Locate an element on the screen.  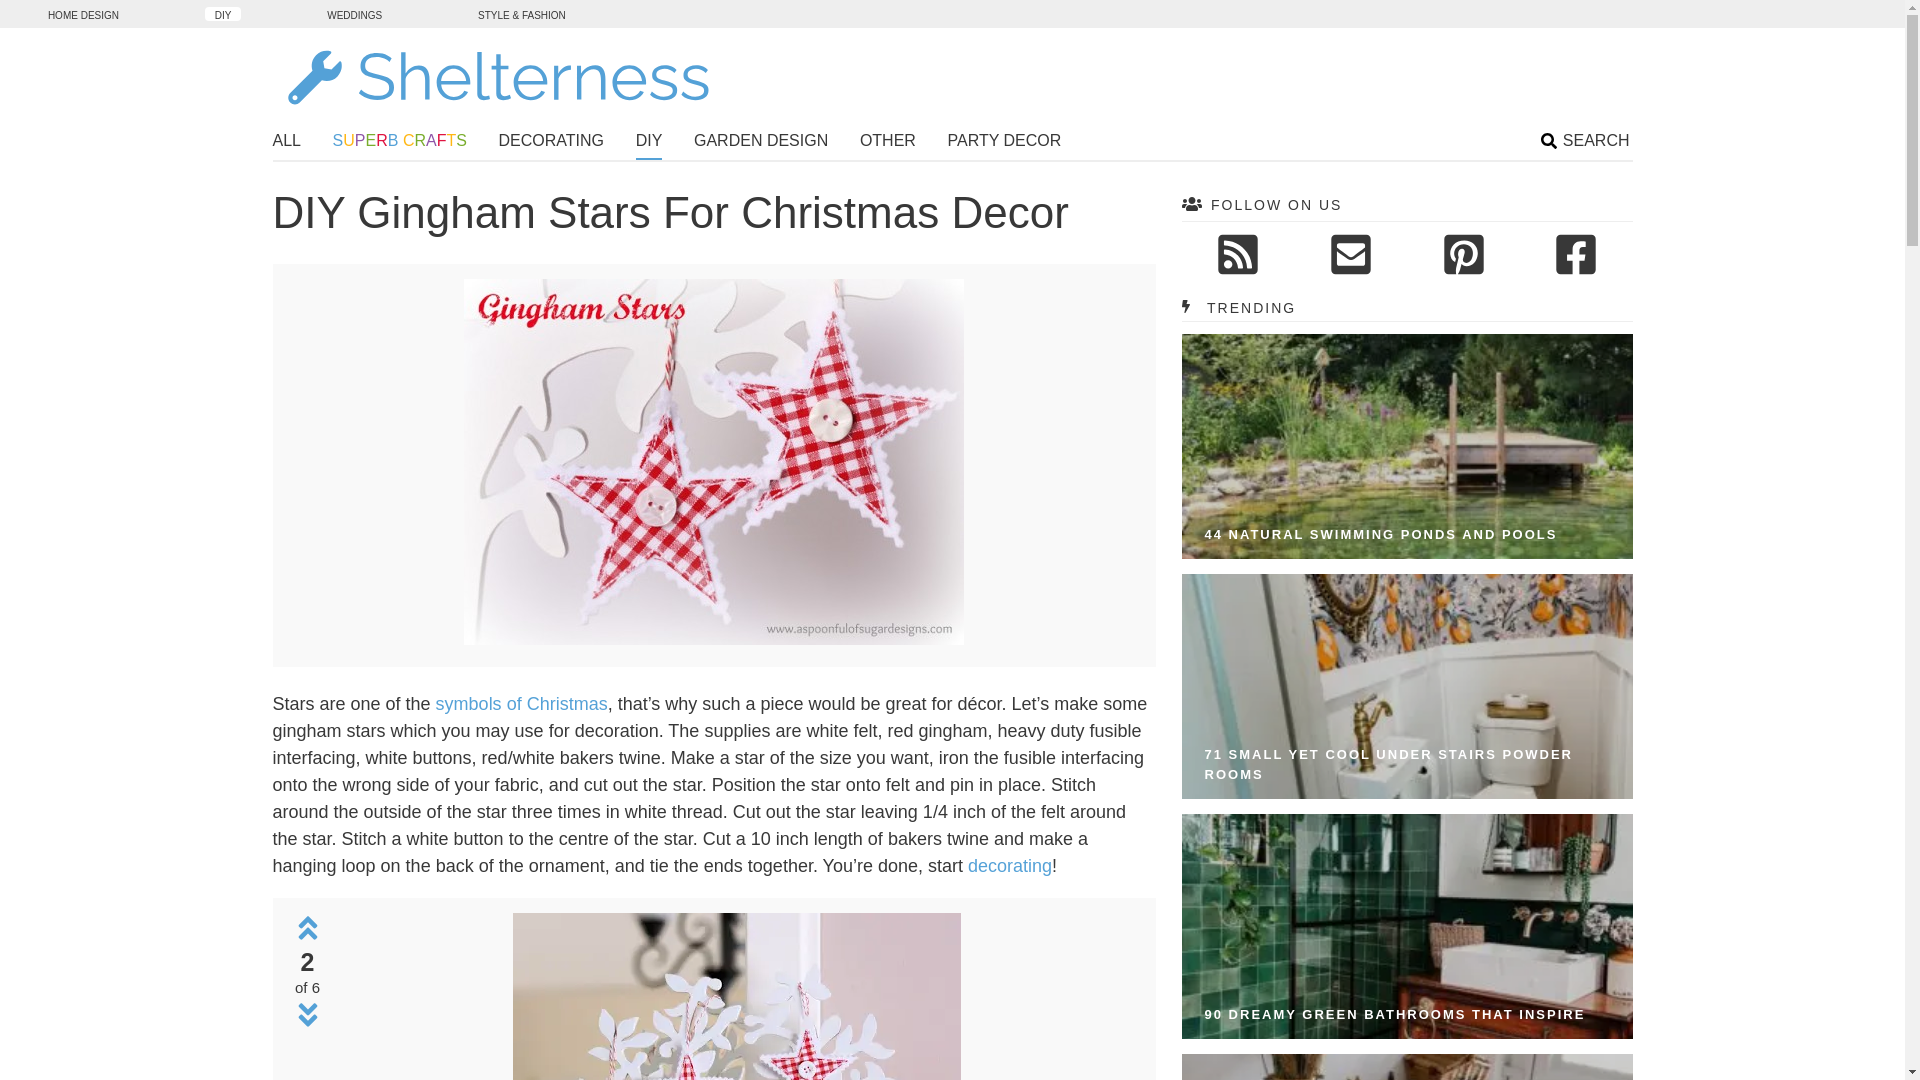
PARTY DECOR is located at coordinates (1004, 142).